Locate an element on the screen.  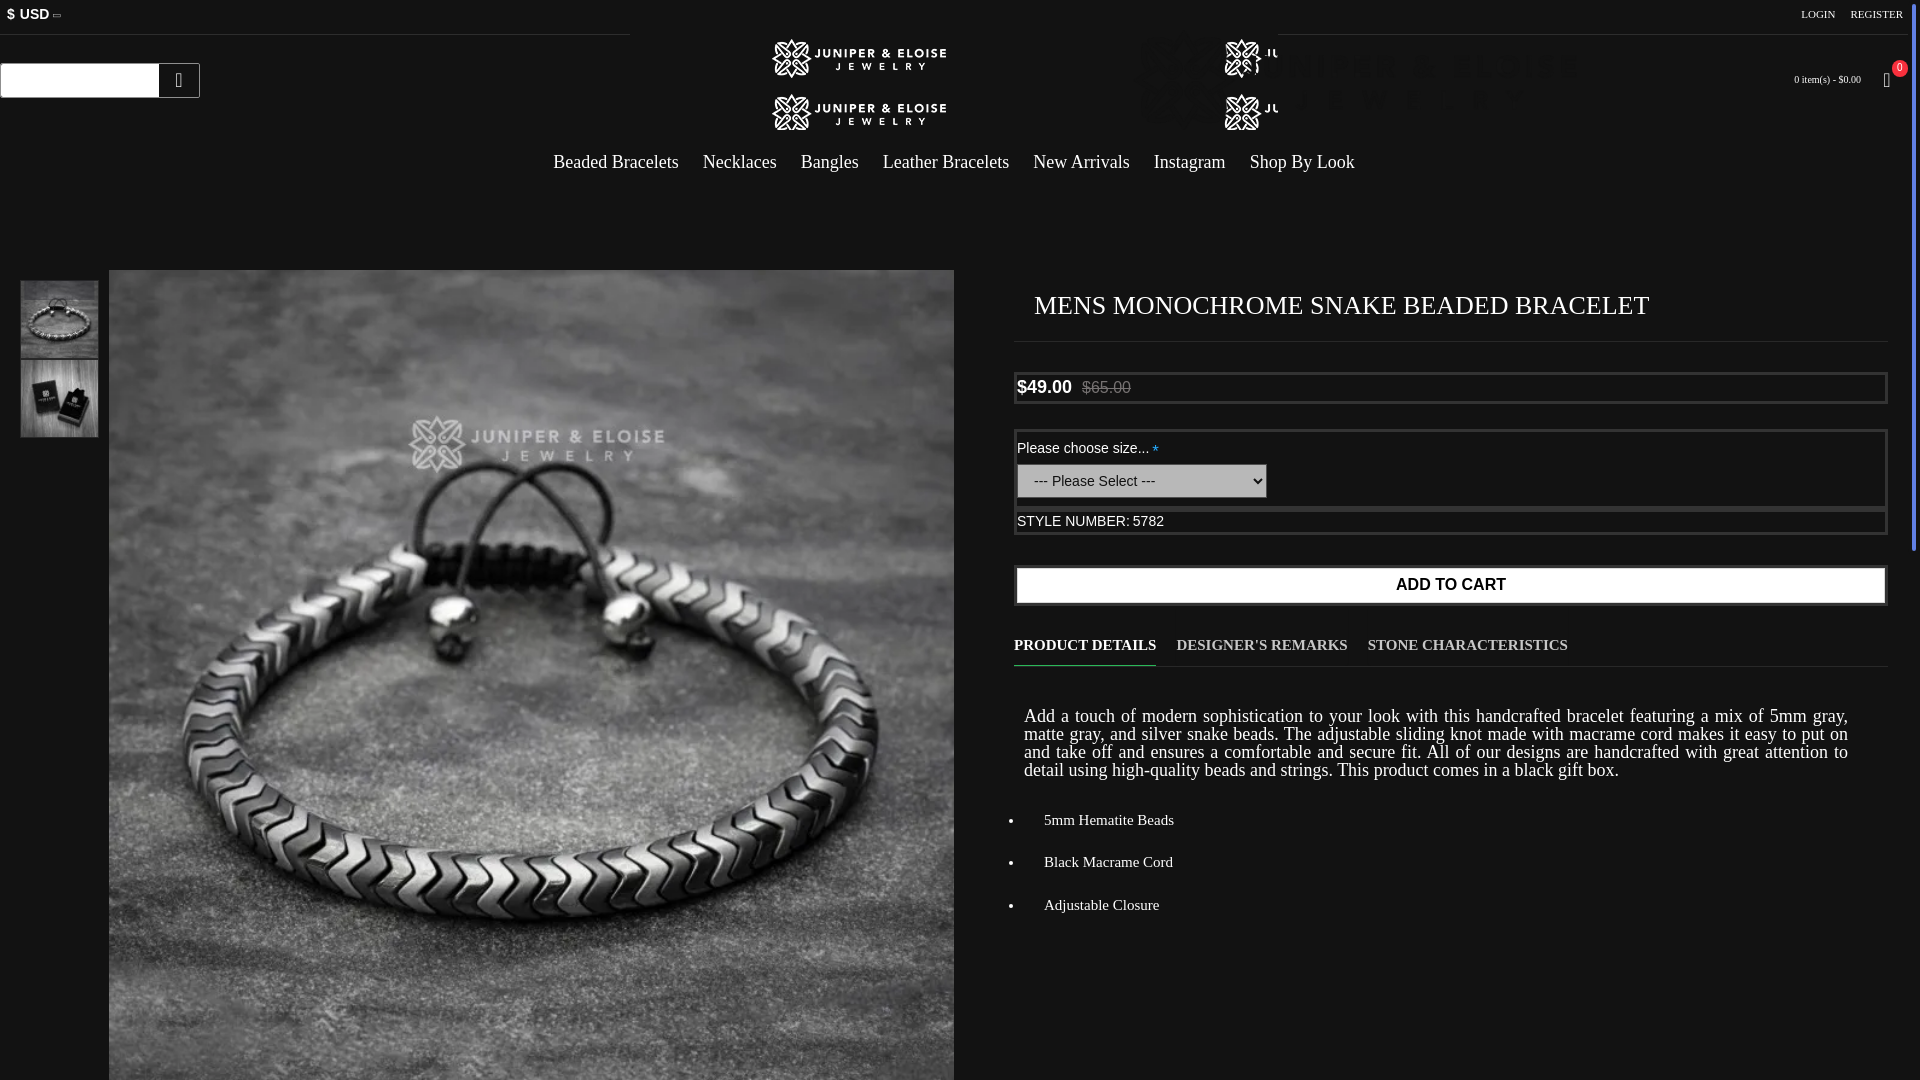
Shop By Look is located at coordinates (1302, 154).